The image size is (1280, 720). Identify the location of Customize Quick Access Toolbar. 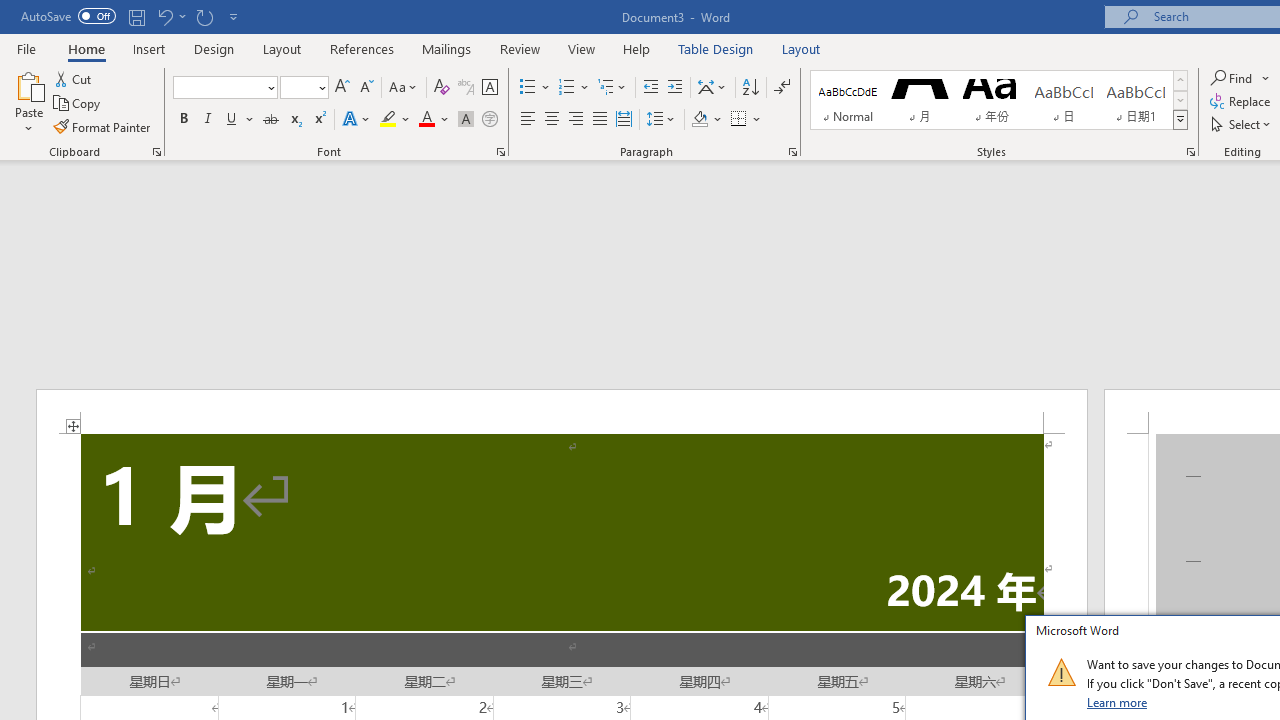
(234, 16).